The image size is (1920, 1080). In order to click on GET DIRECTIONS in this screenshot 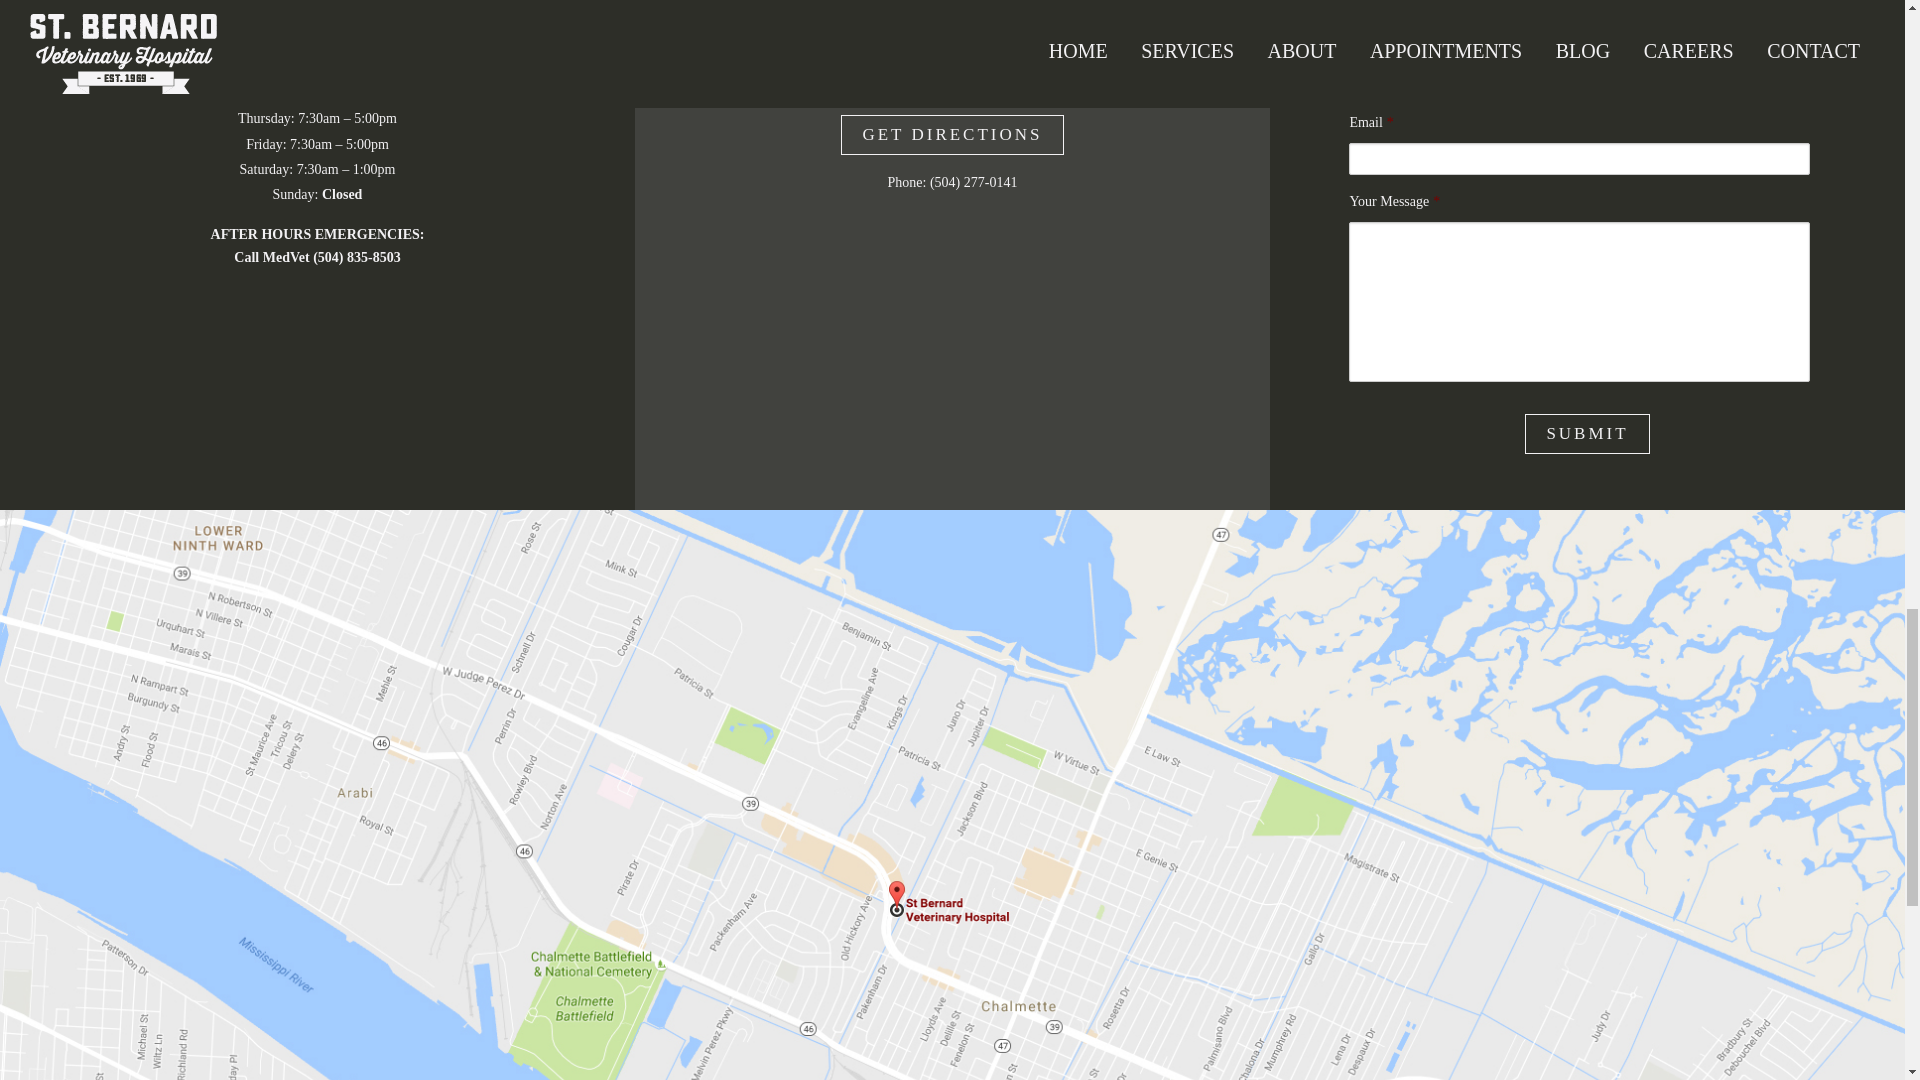, I will do `click(952, 134)`.